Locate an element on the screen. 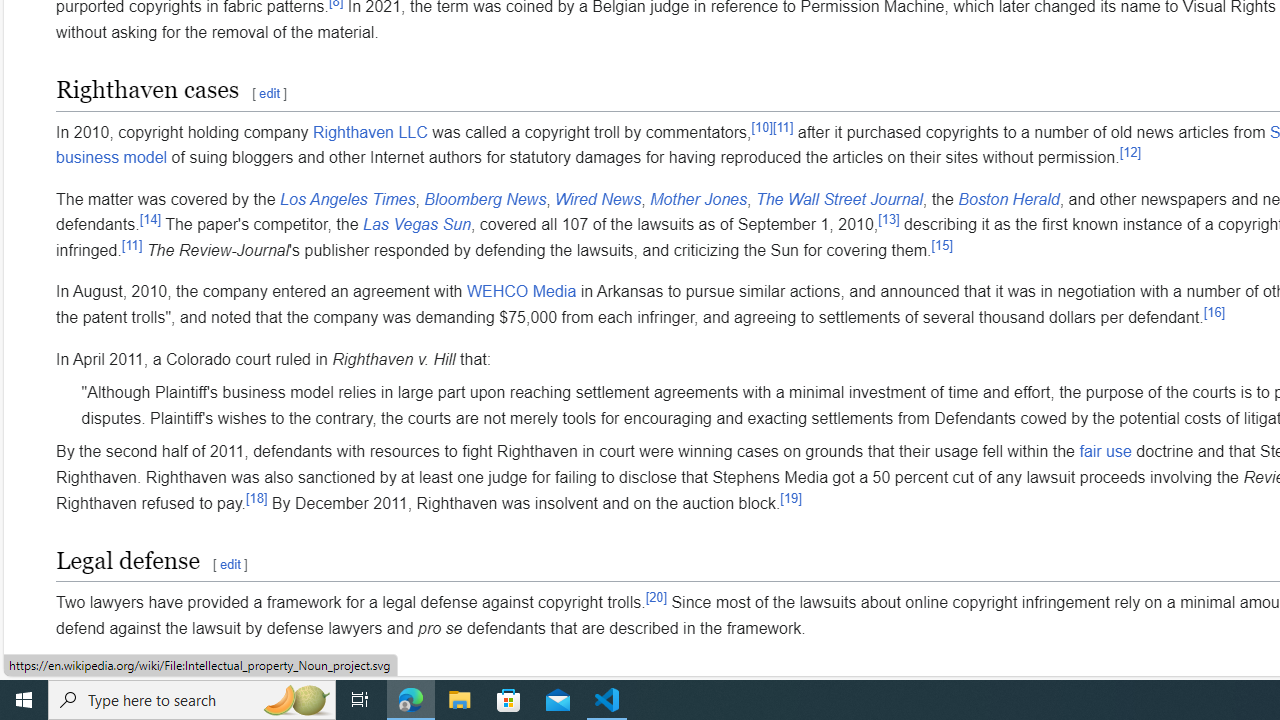 This screenshot has height=720, width=1280. [15] is located at coordinates (942, 244).